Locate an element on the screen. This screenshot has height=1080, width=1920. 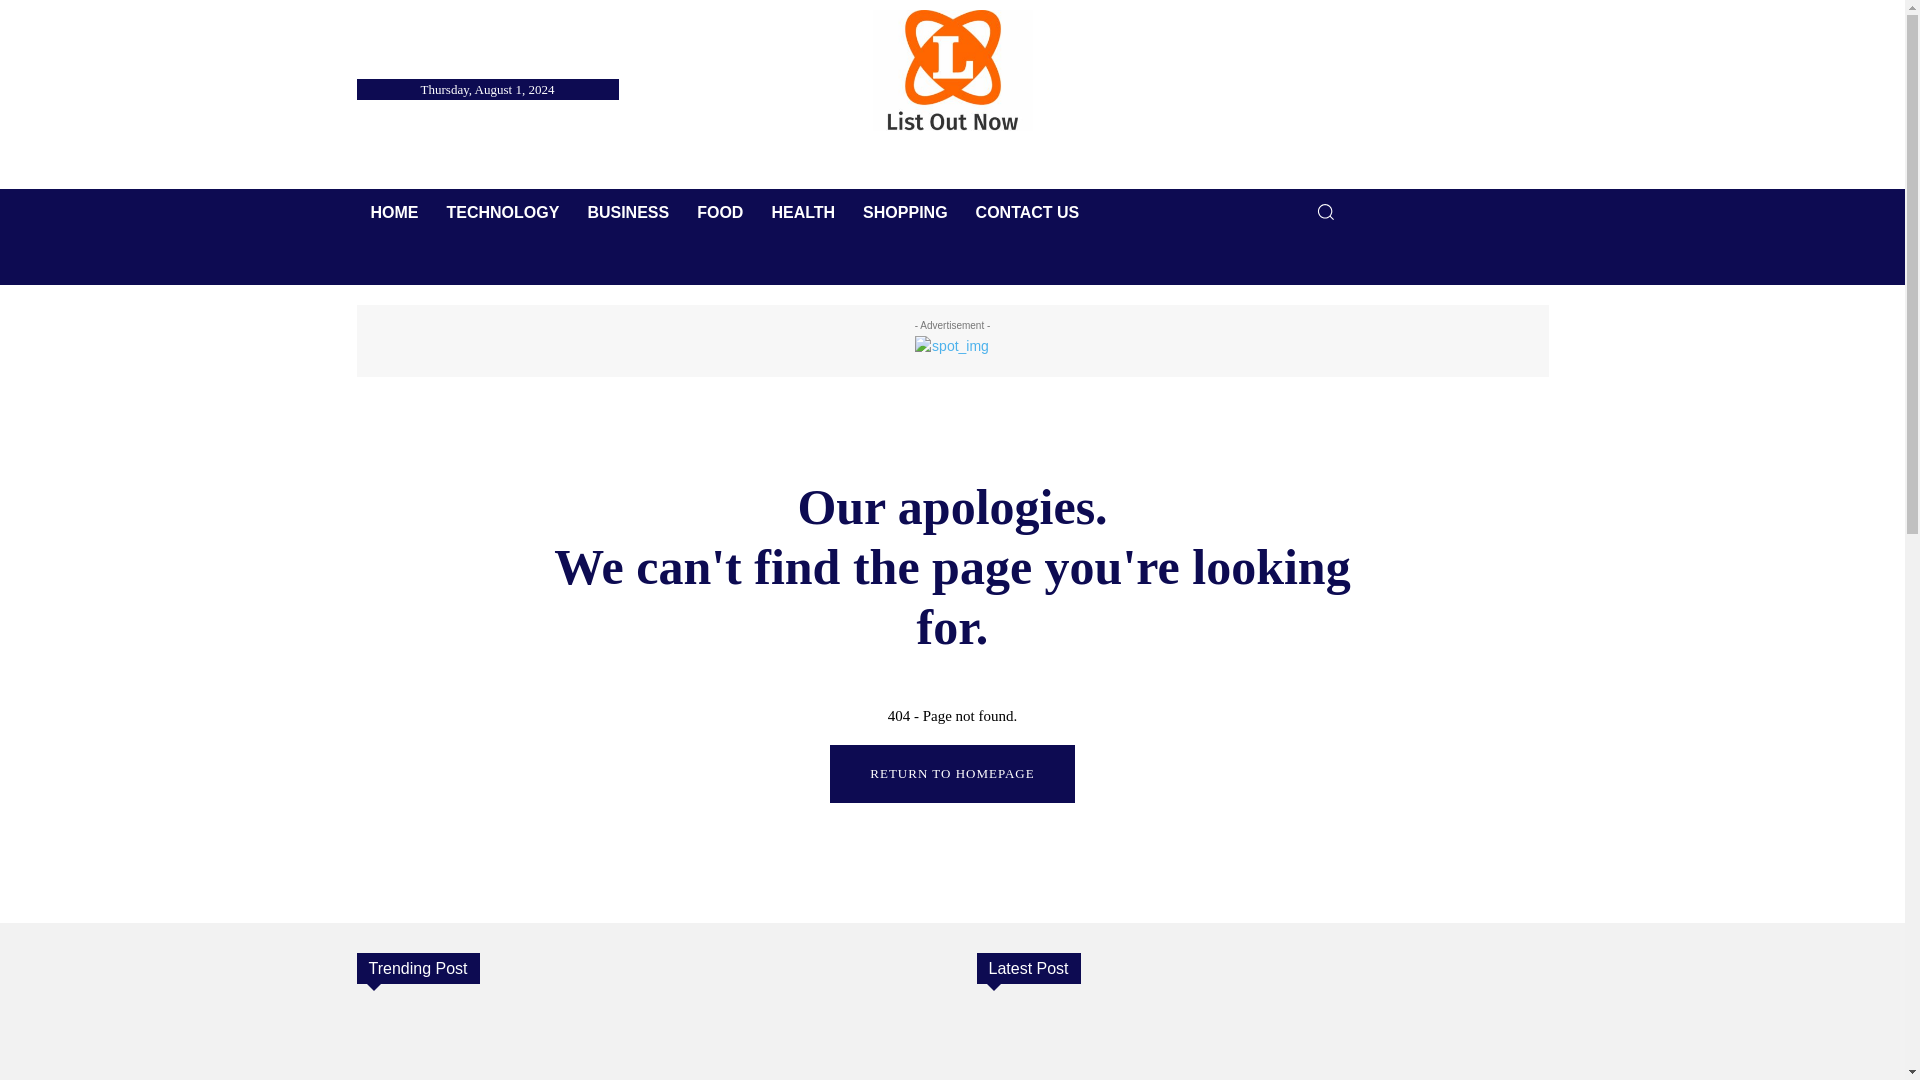
HEALTH is located at coordinates (802, 212).